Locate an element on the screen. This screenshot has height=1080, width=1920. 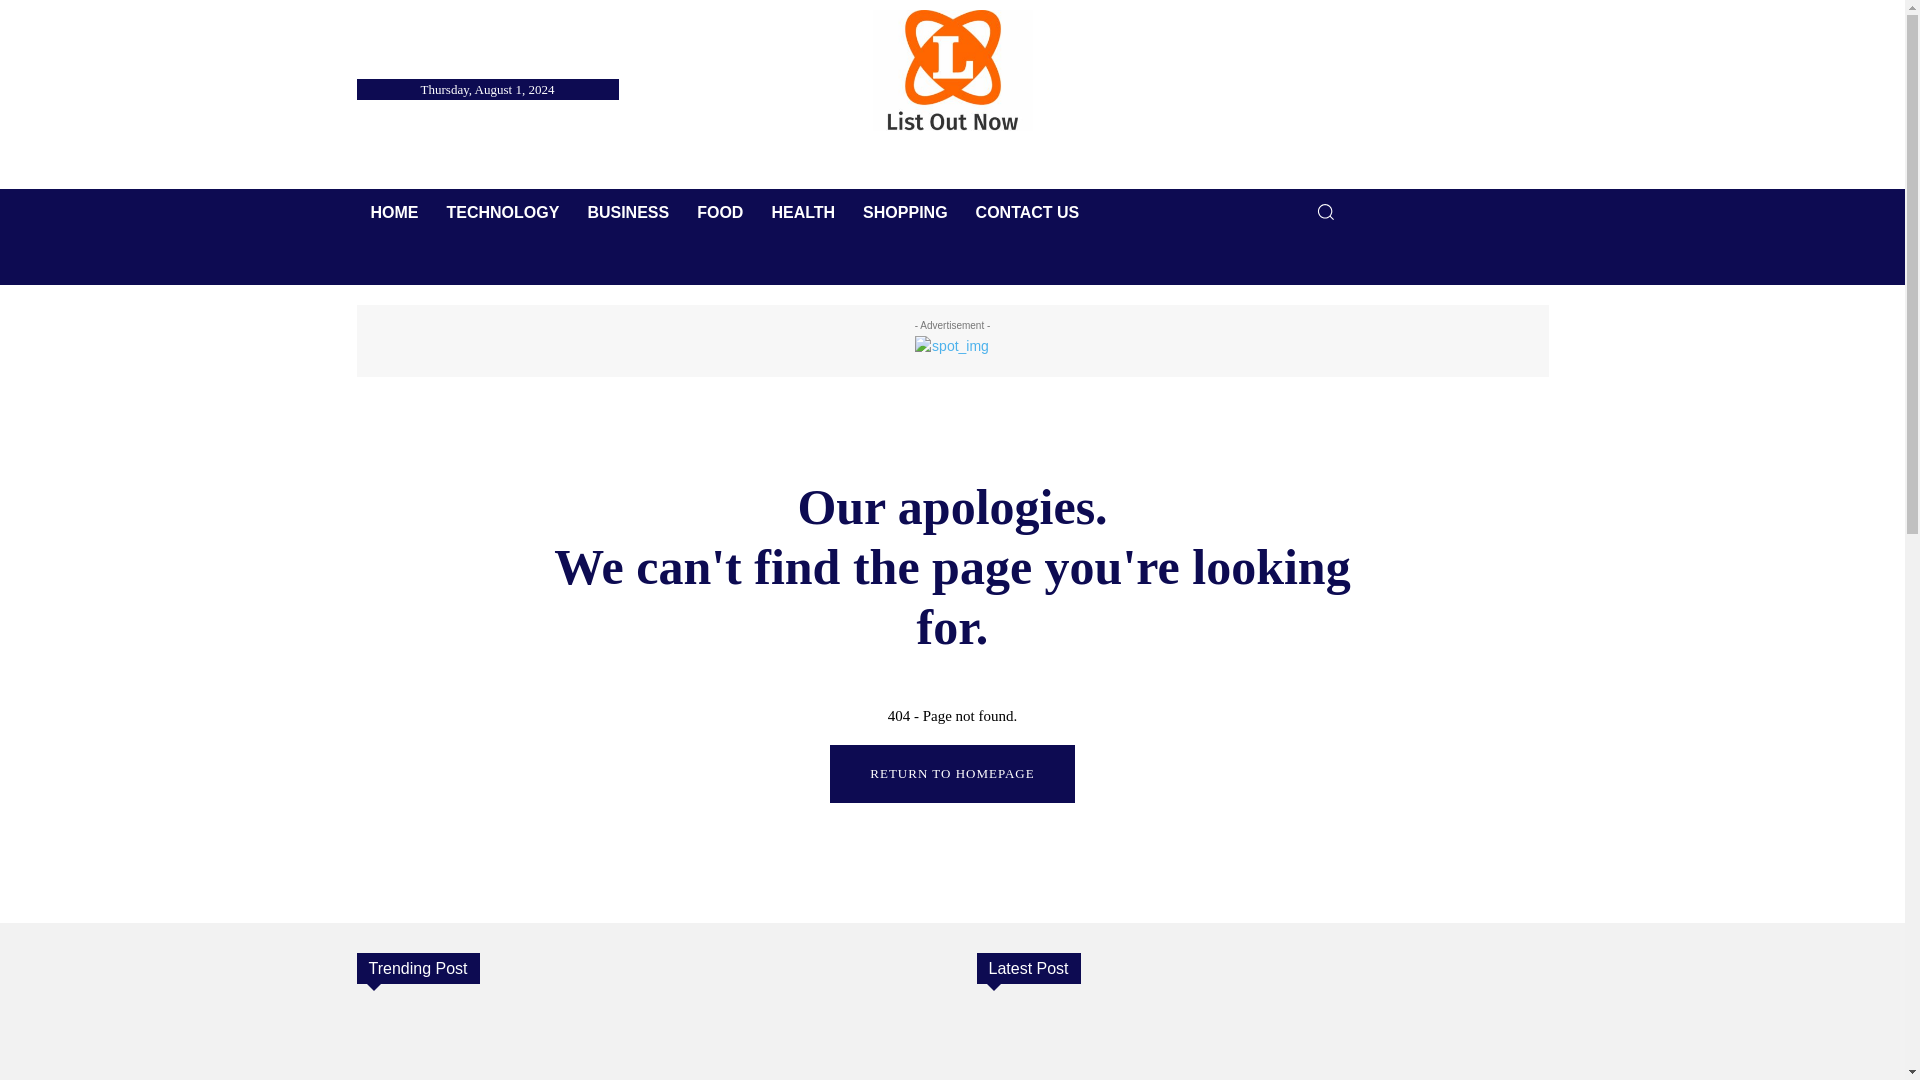
HEALTH is located at coordinates (802, 212).